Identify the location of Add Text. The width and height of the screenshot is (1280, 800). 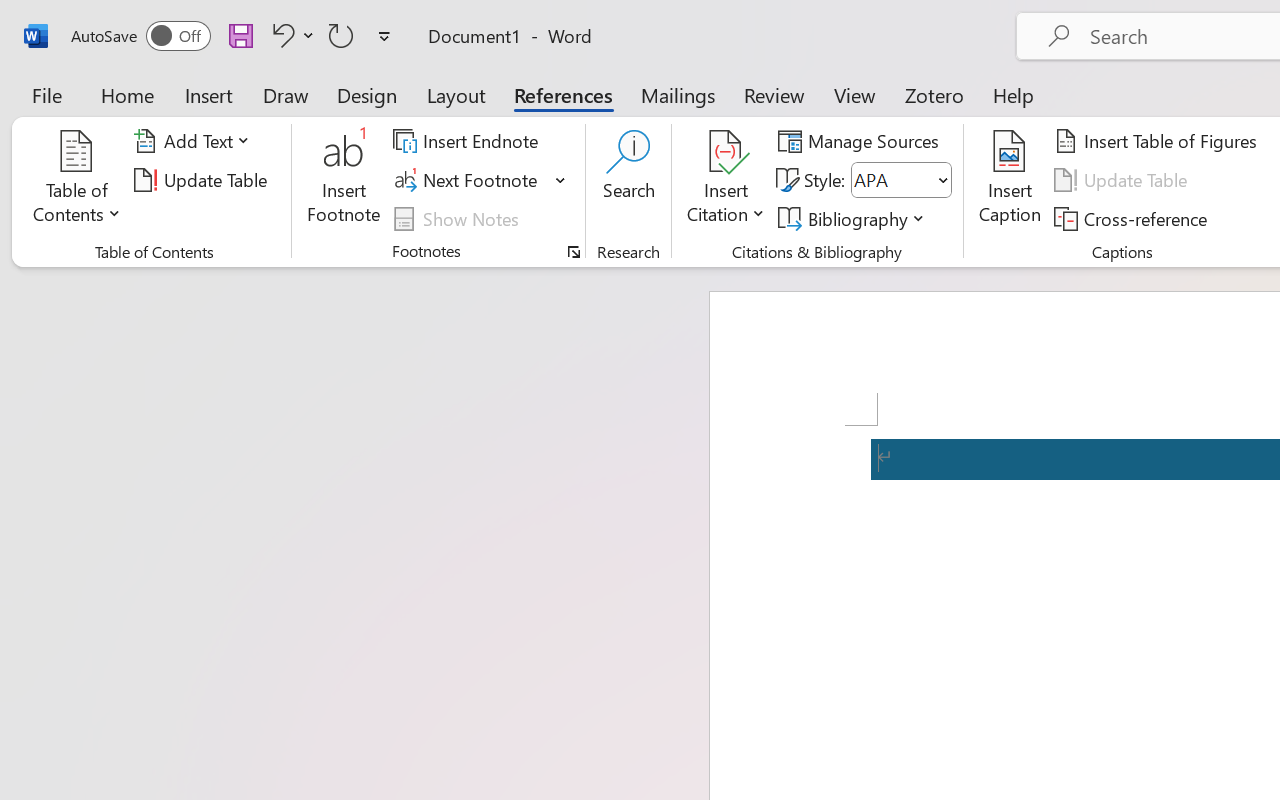
(195, 141).